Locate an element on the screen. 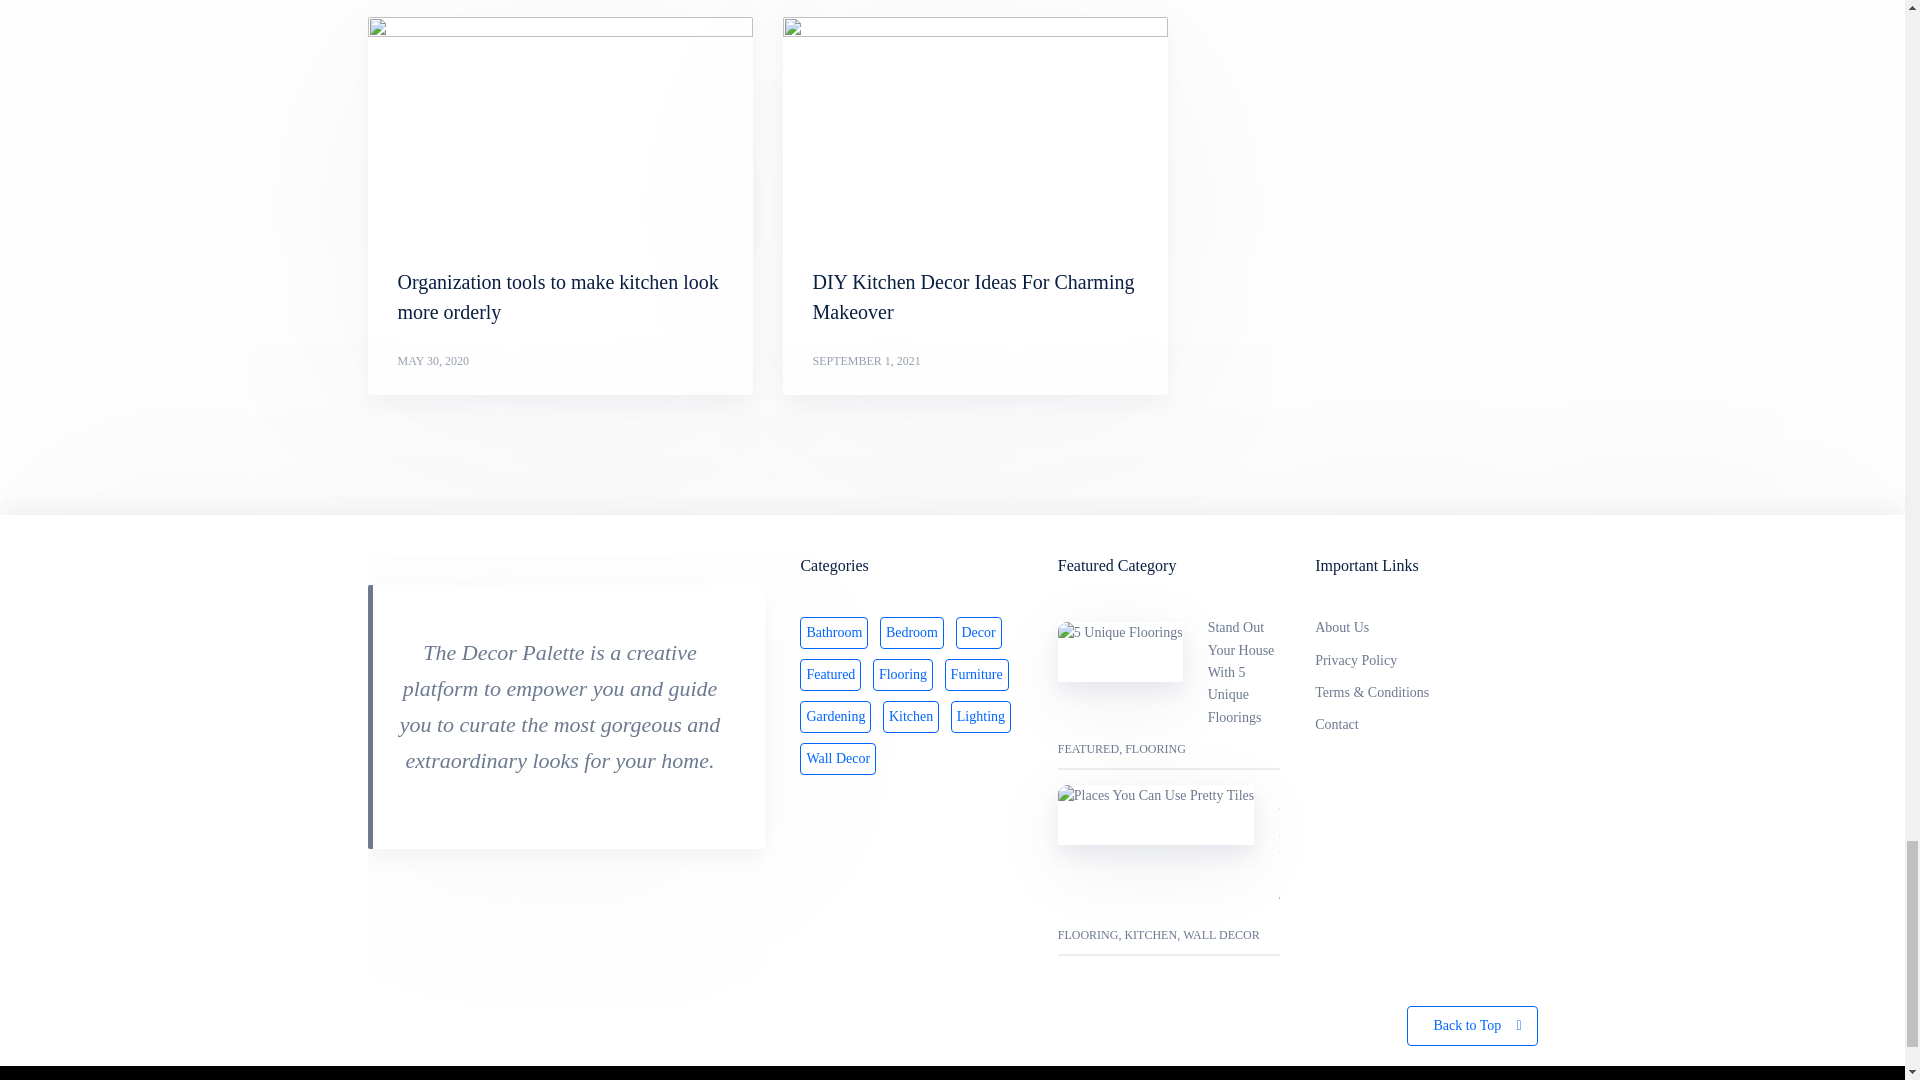 This screenshot has height=1080, width=1920. Organization tools to make kitchen look more orderly is located at coordinates (560, 126).